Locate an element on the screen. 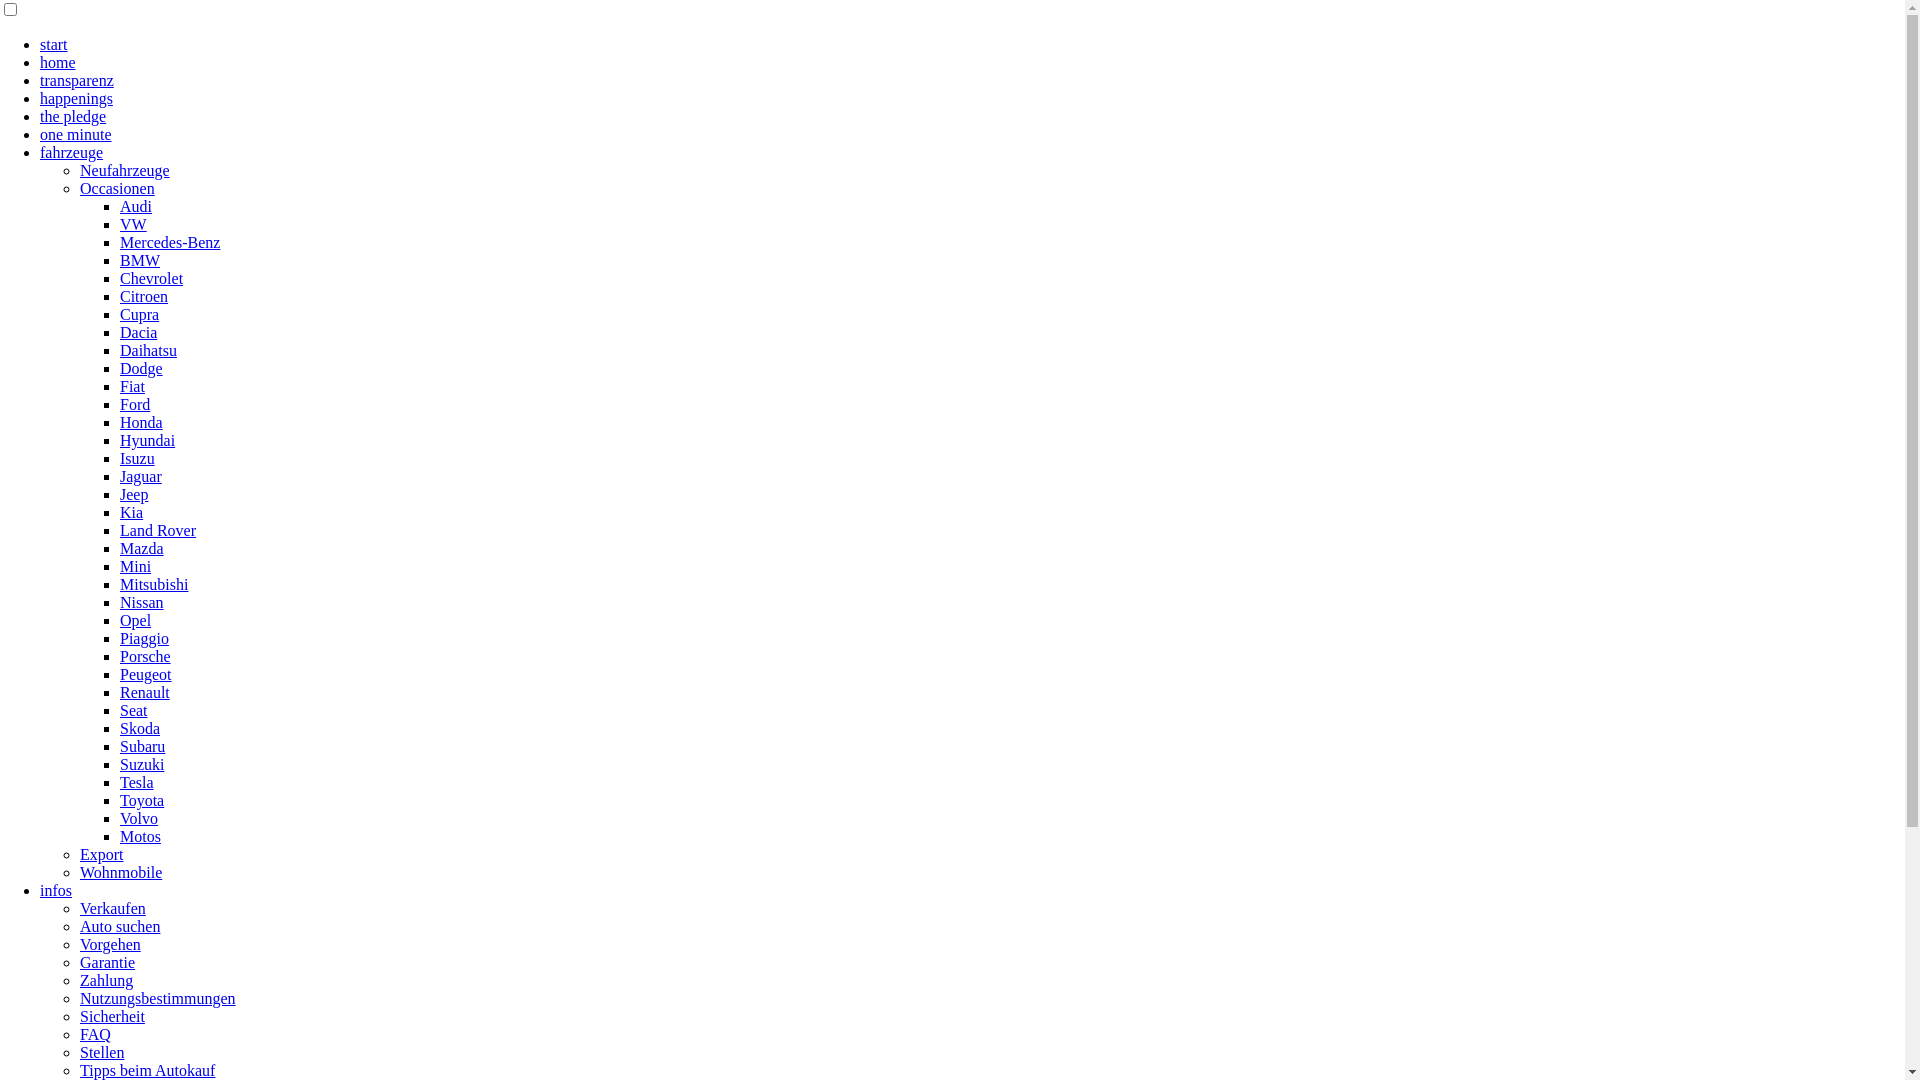 The width and height of the screenshot is (1920, 1080). Land Rover is located at coordinates (158, 530).